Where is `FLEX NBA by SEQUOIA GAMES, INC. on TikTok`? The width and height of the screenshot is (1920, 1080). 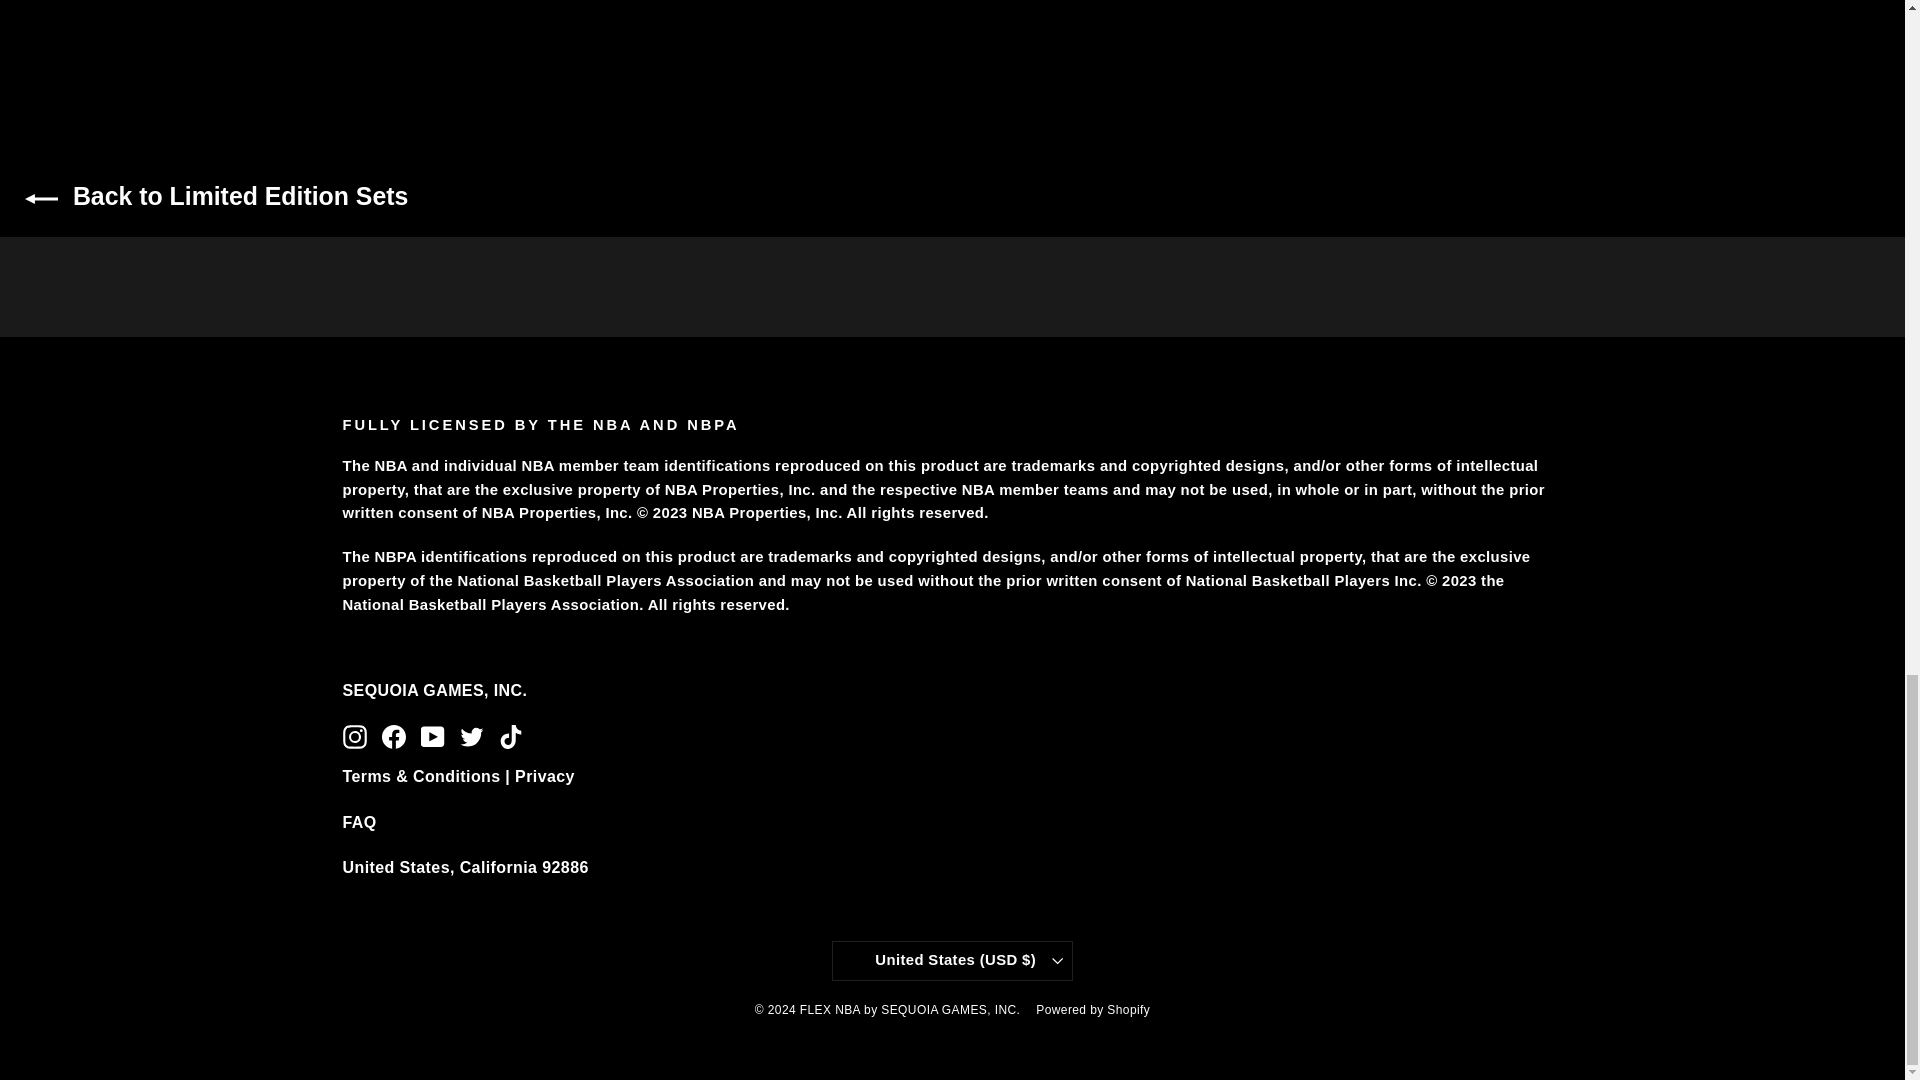
FLEX NBA by SEQUOIA GAMES, INC. on TikTok is located at coordinates (510, 736).